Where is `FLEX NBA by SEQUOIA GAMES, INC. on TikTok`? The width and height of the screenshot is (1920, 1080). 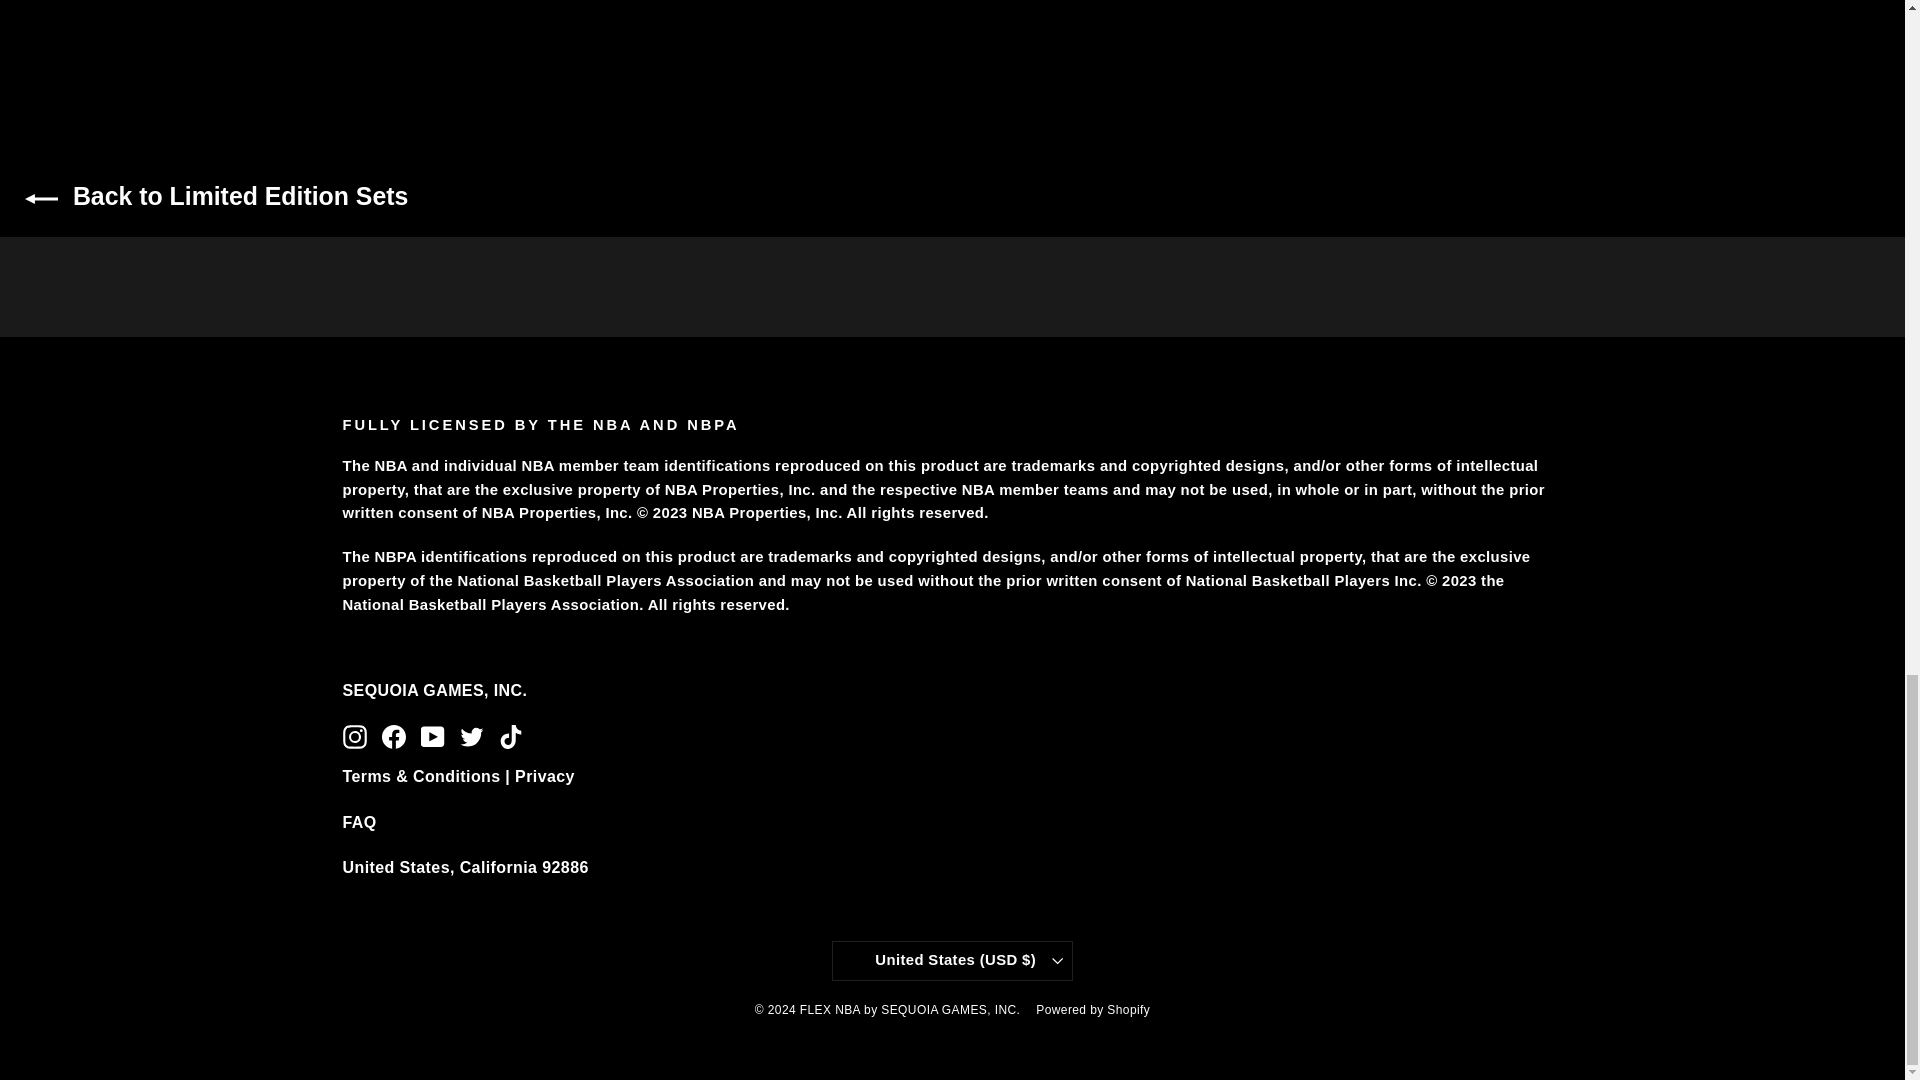
FLEX NBA by SEQUOIA GAMES, INC. on TikTok is located at coordinates (510, 736).